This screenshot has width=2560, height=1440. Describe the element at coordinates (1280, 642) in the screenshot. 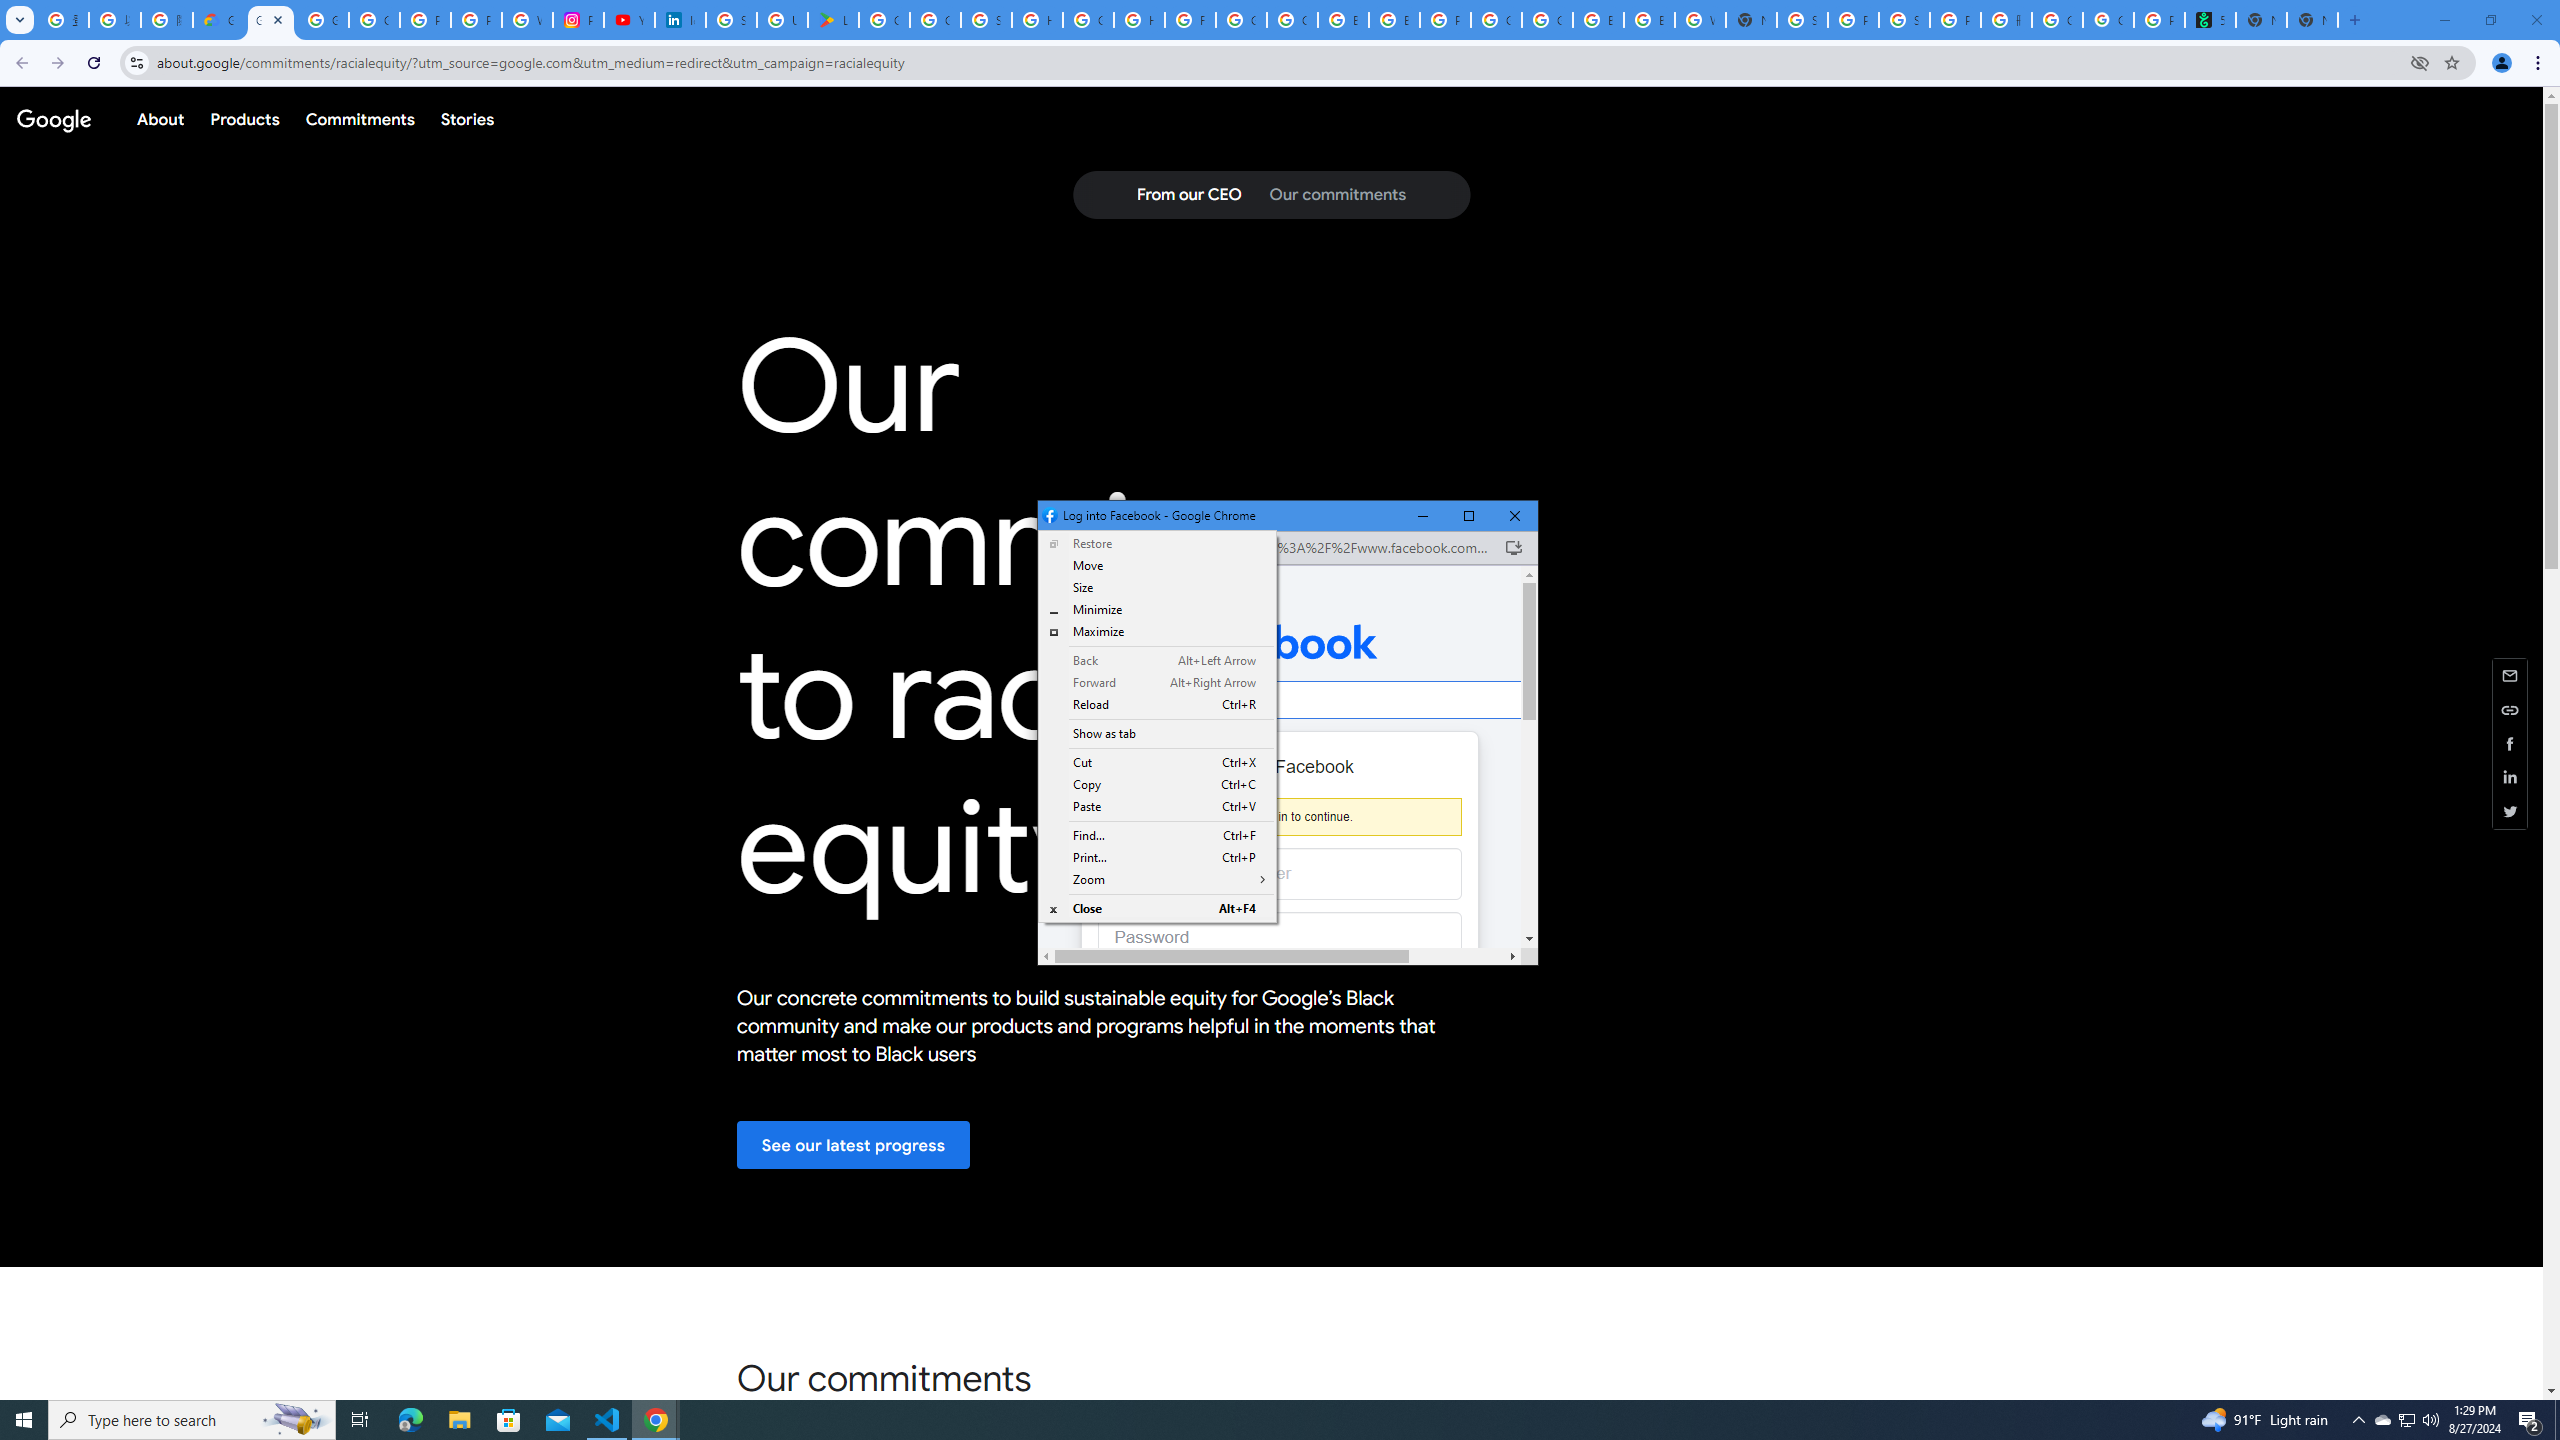

I see `Facebook` at that location.